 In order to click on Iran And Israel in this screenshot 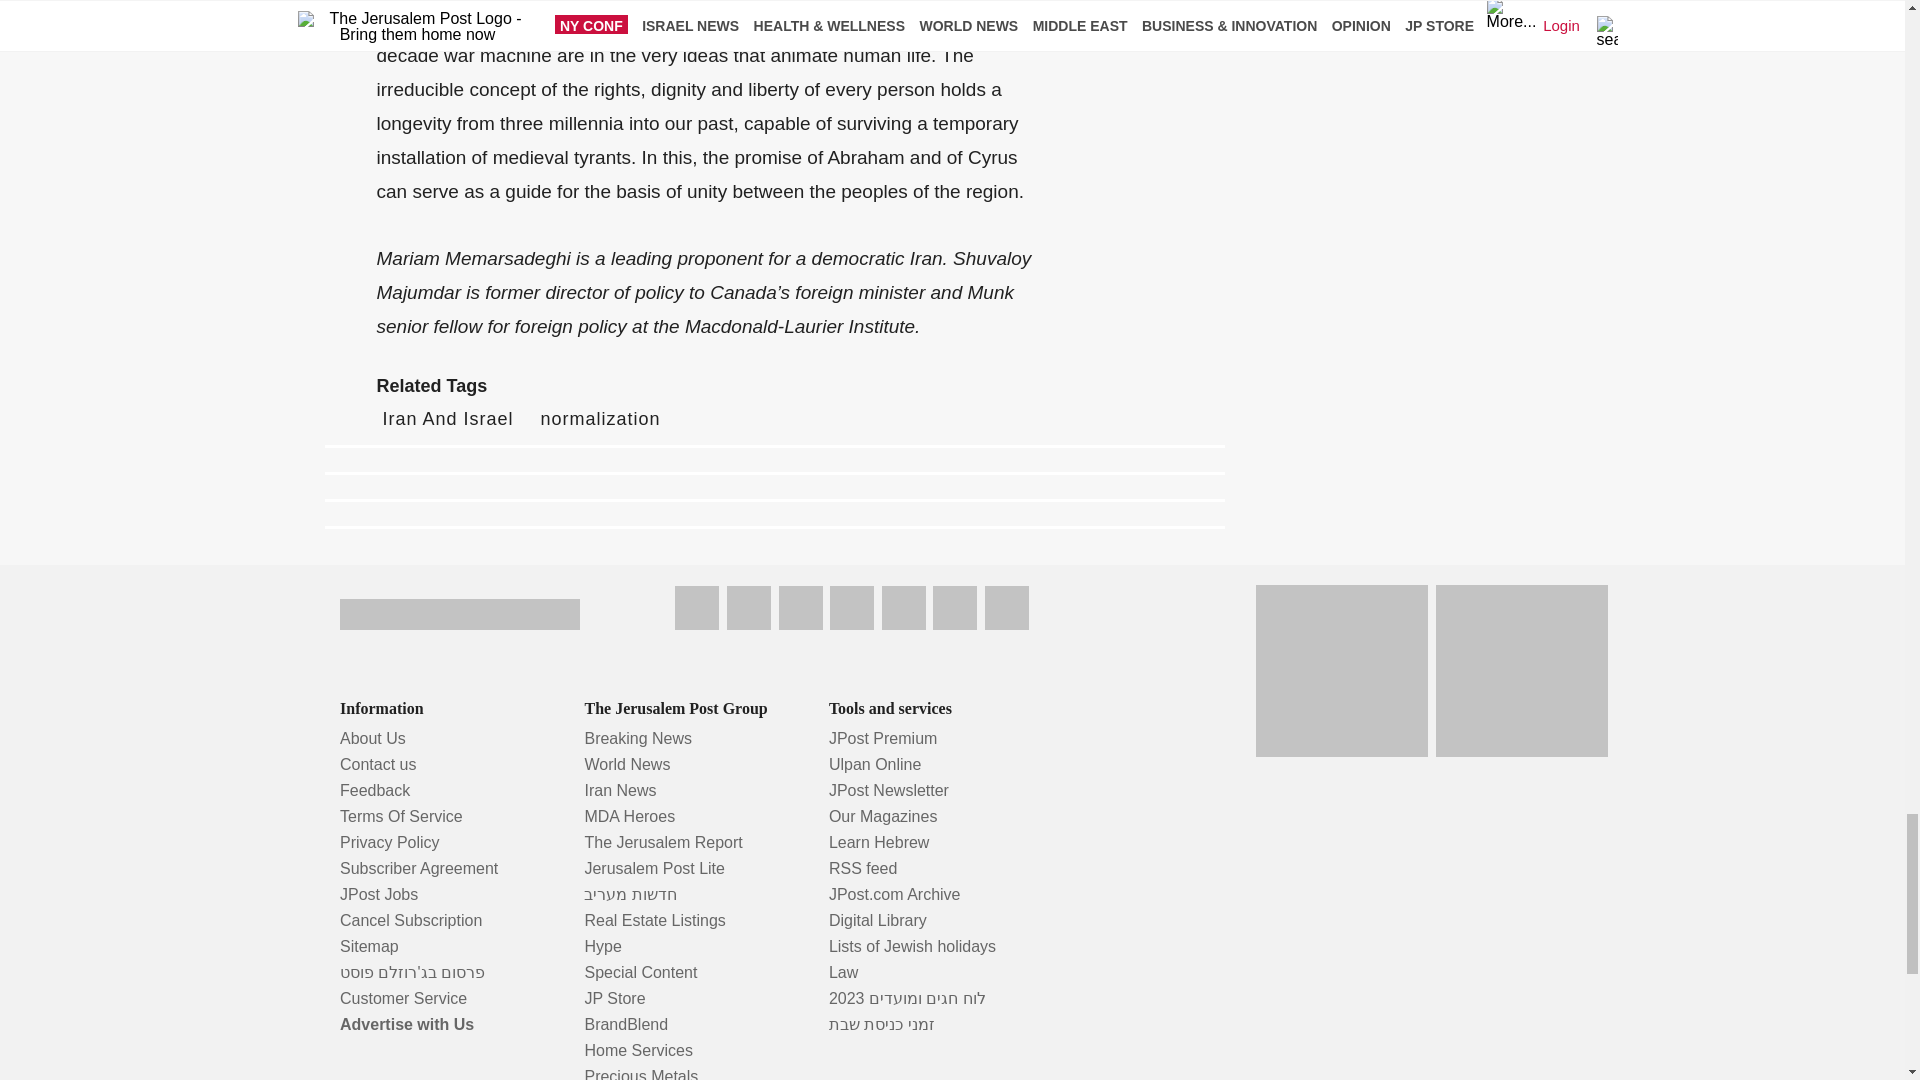, I will do `click(447, 418)`.